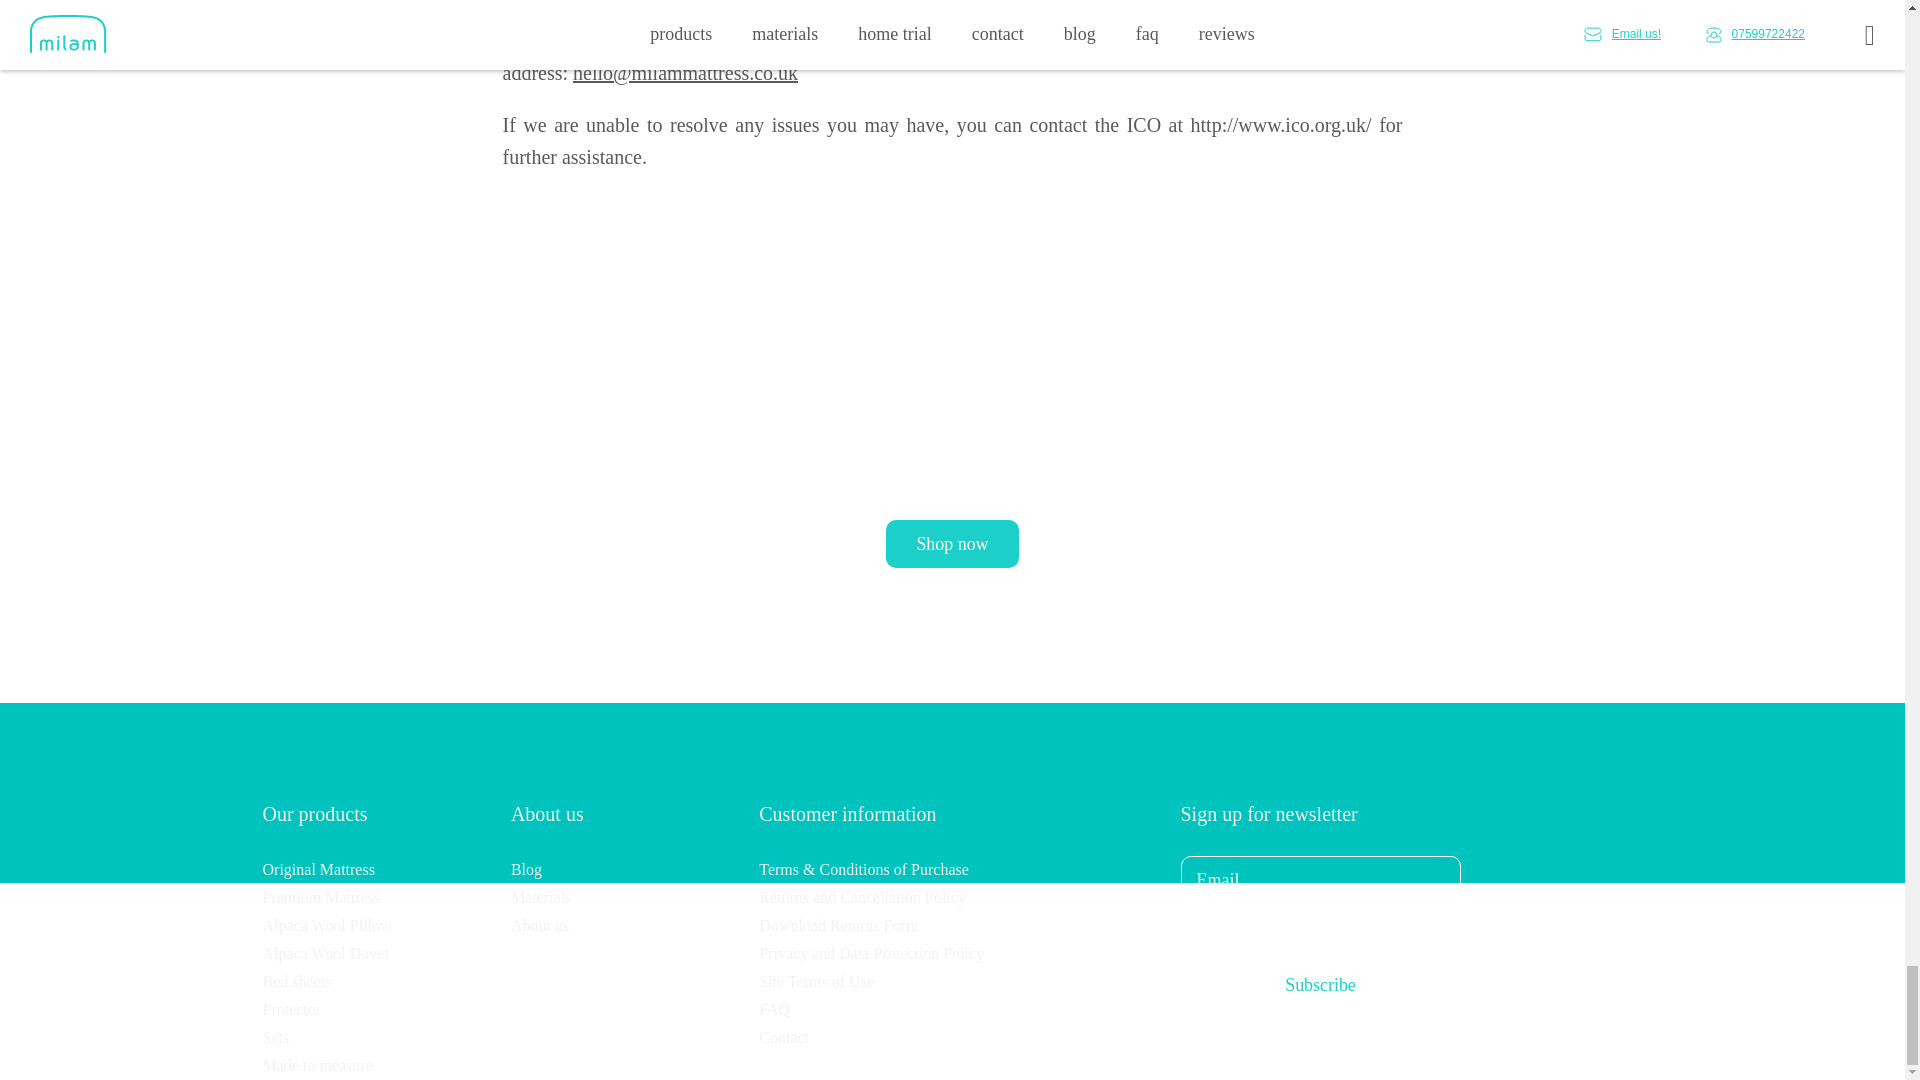 This screenshot has width=1920, height=1080. What do you see at coordinates (316, 1065) in the screenshot?
I see `Made to measure` at bounding box center [316, 1065].